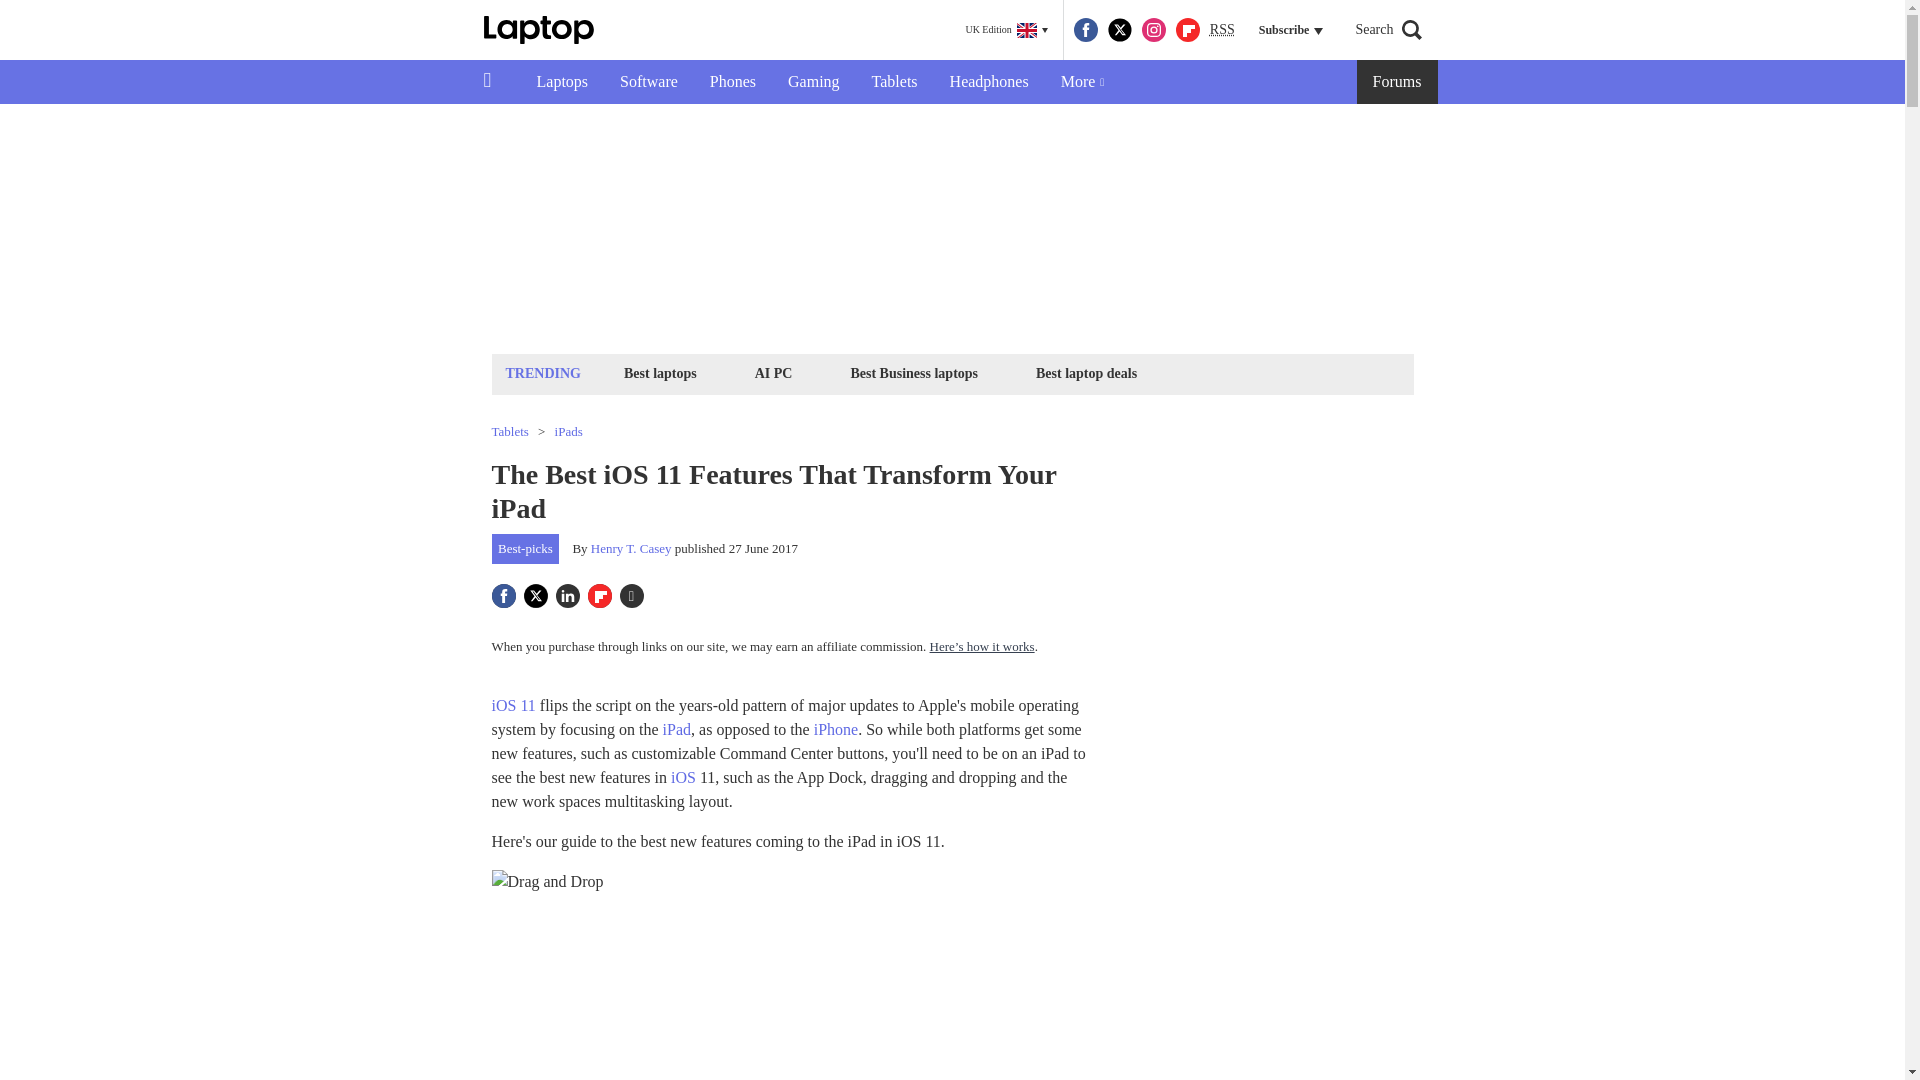 Image resolution: width=1920 pixels, height=1080 pixels. I want to click on UK Edition, so click(1006, 30).